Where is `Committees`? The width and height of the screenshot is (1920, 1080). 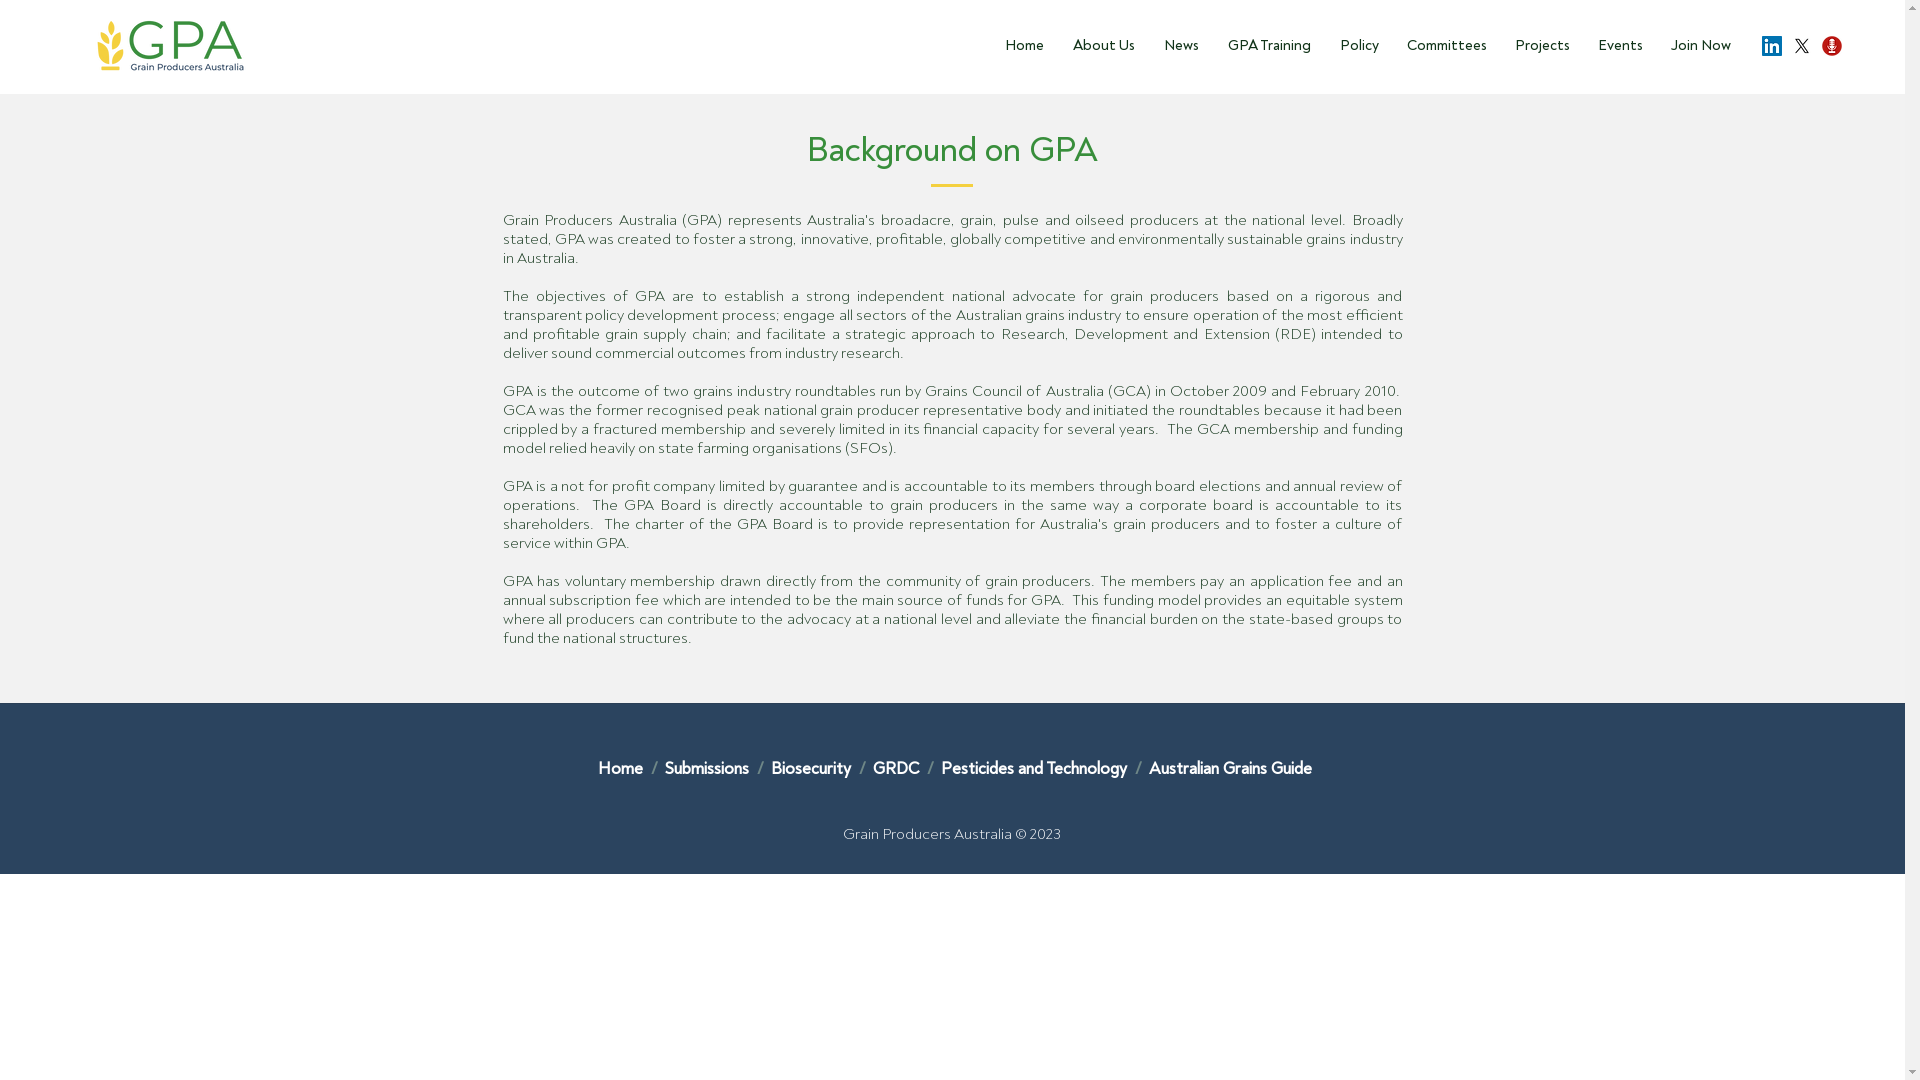 Committees is located at coordinates (1443, 46).